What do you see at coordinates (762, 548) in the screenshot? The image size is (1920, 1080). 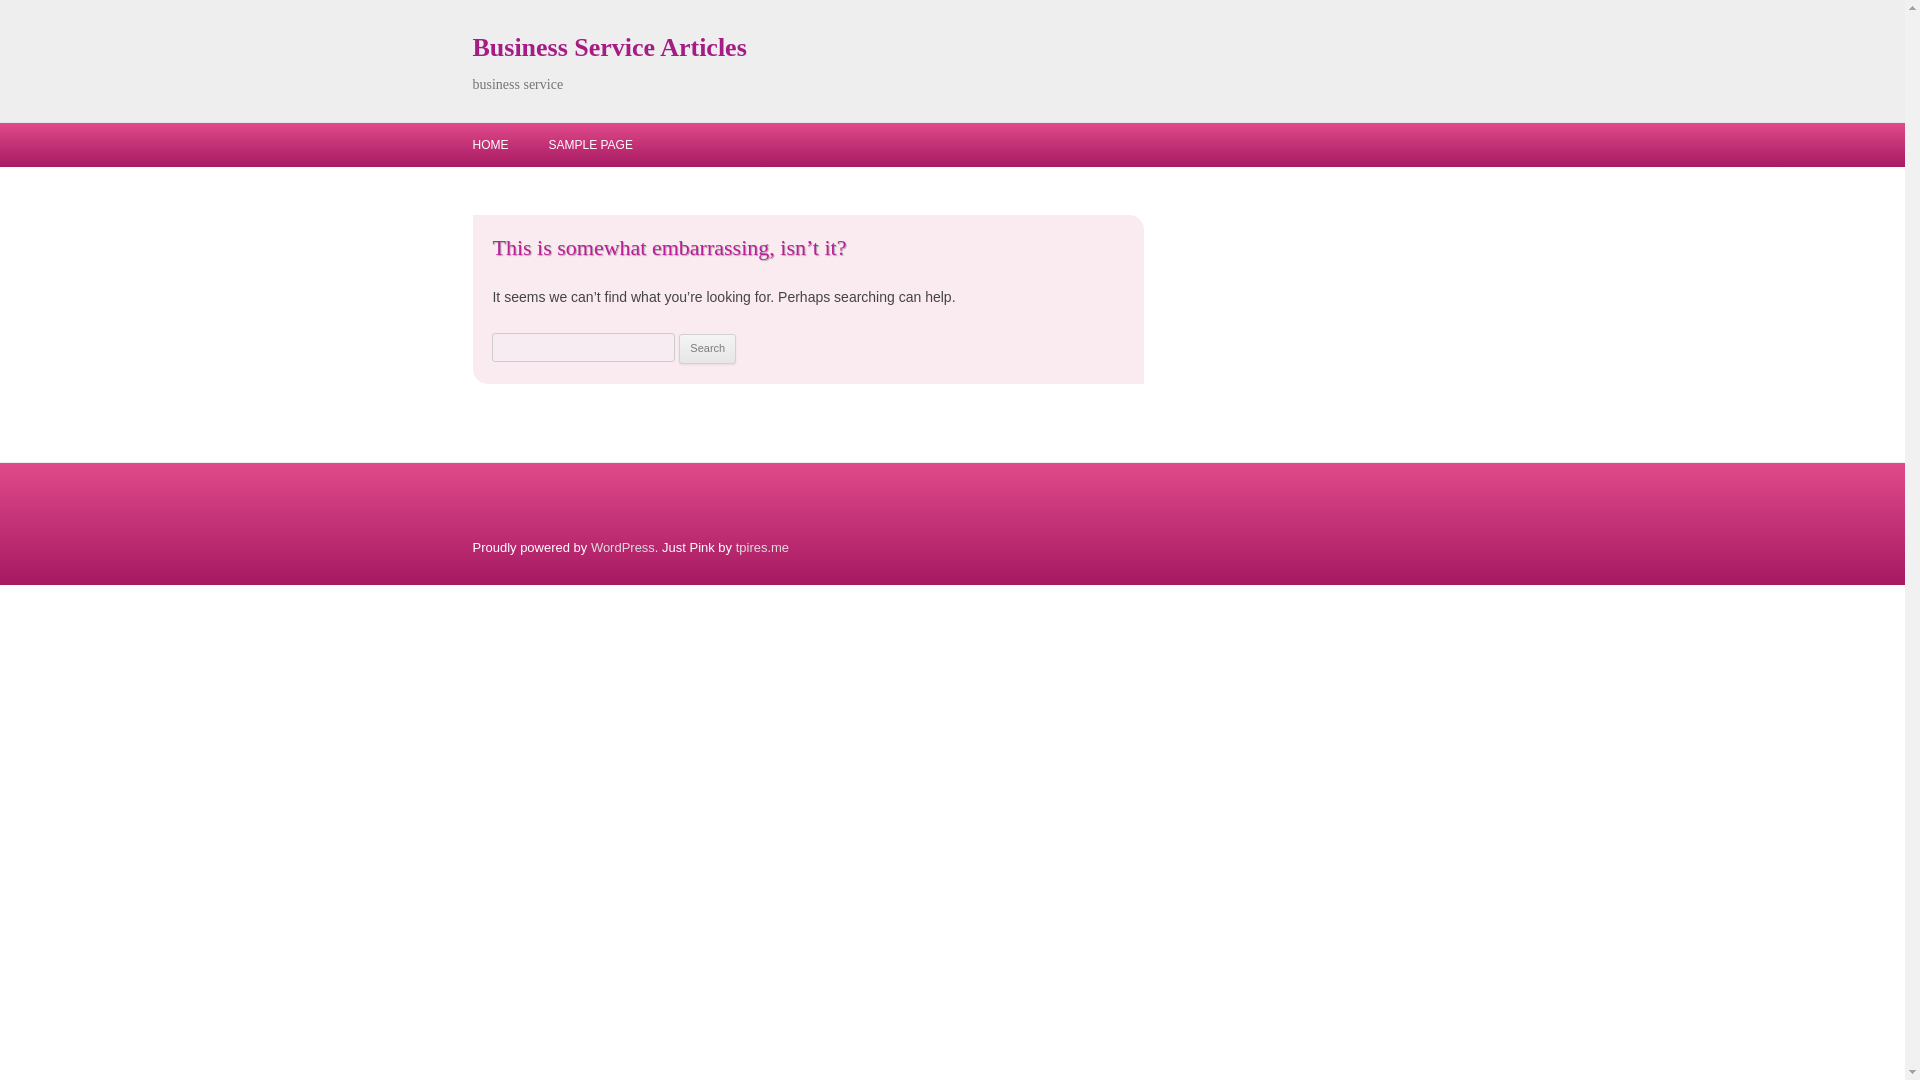 I see `tpires.me` at bounding box center [762, 548].